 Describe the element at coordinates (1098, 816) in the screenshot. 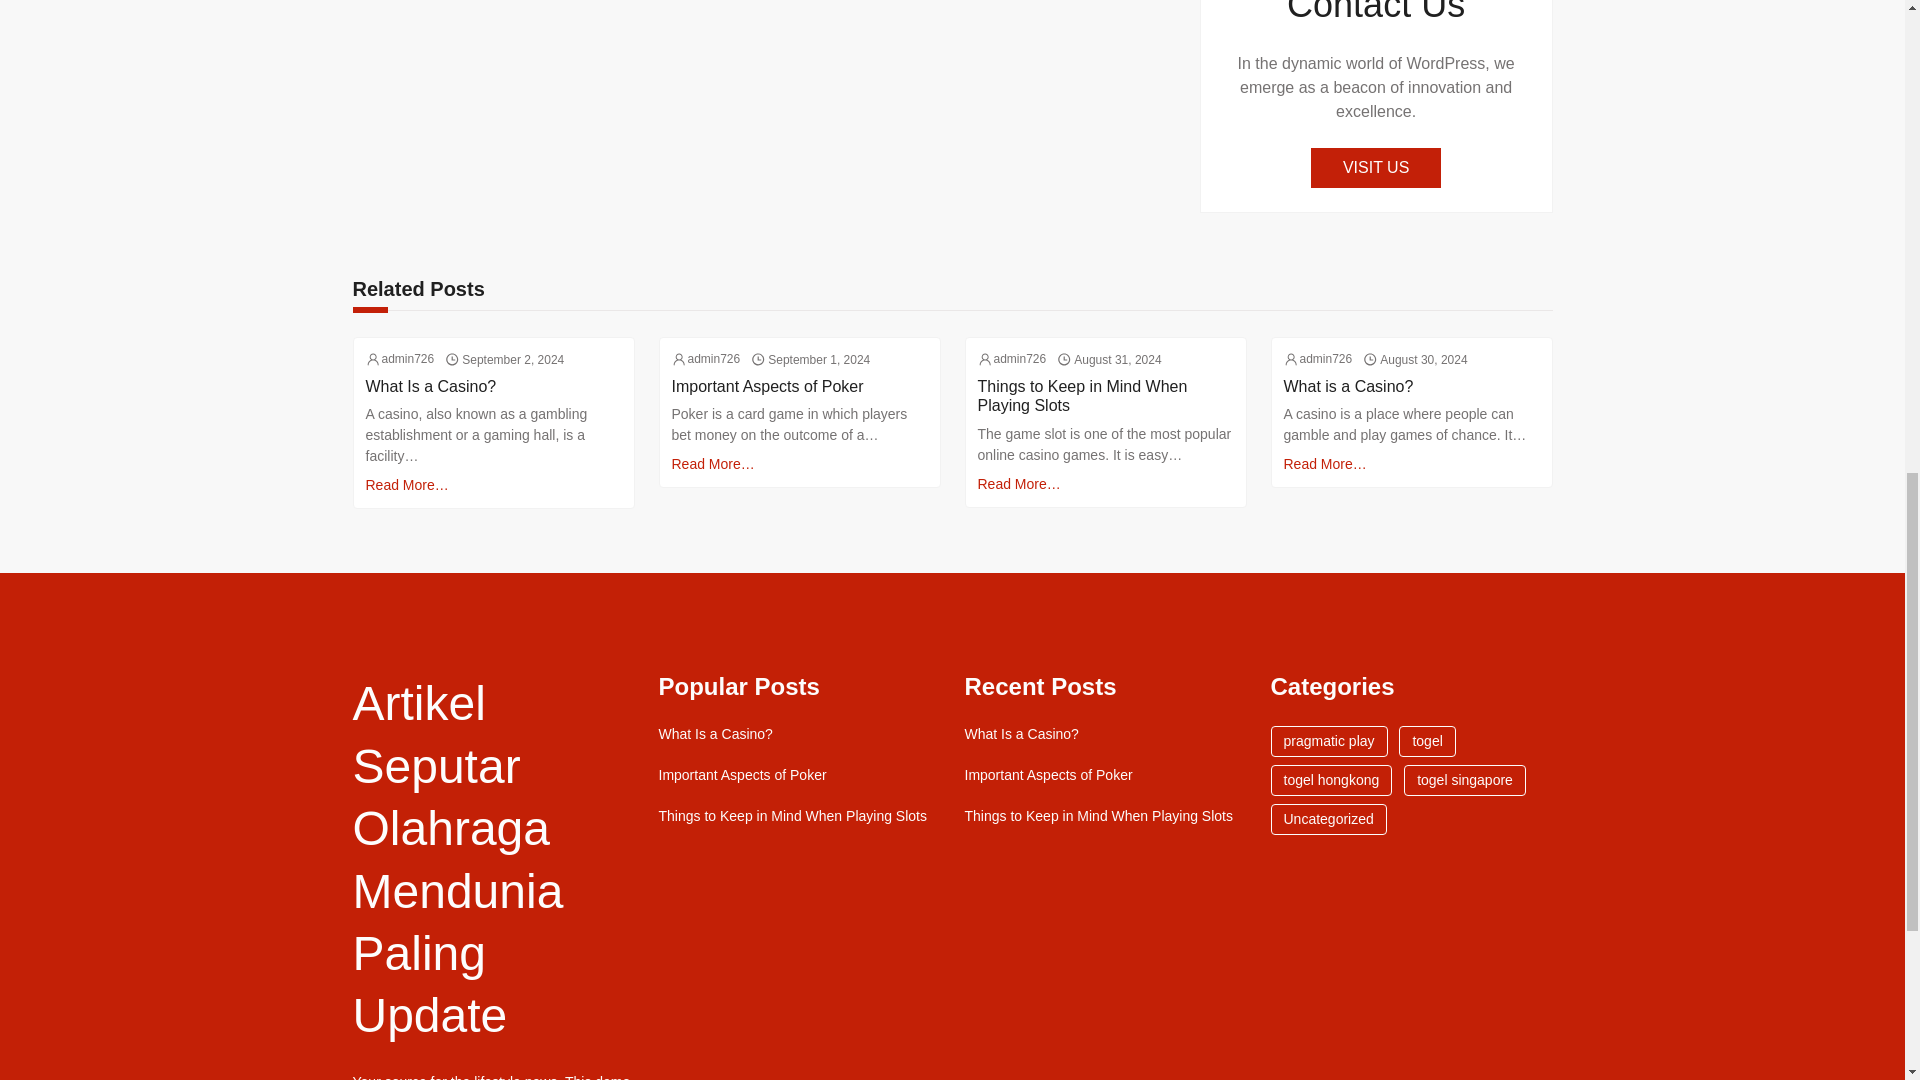

I see `Things to Keep in Mind When Playing Slots` at that location.